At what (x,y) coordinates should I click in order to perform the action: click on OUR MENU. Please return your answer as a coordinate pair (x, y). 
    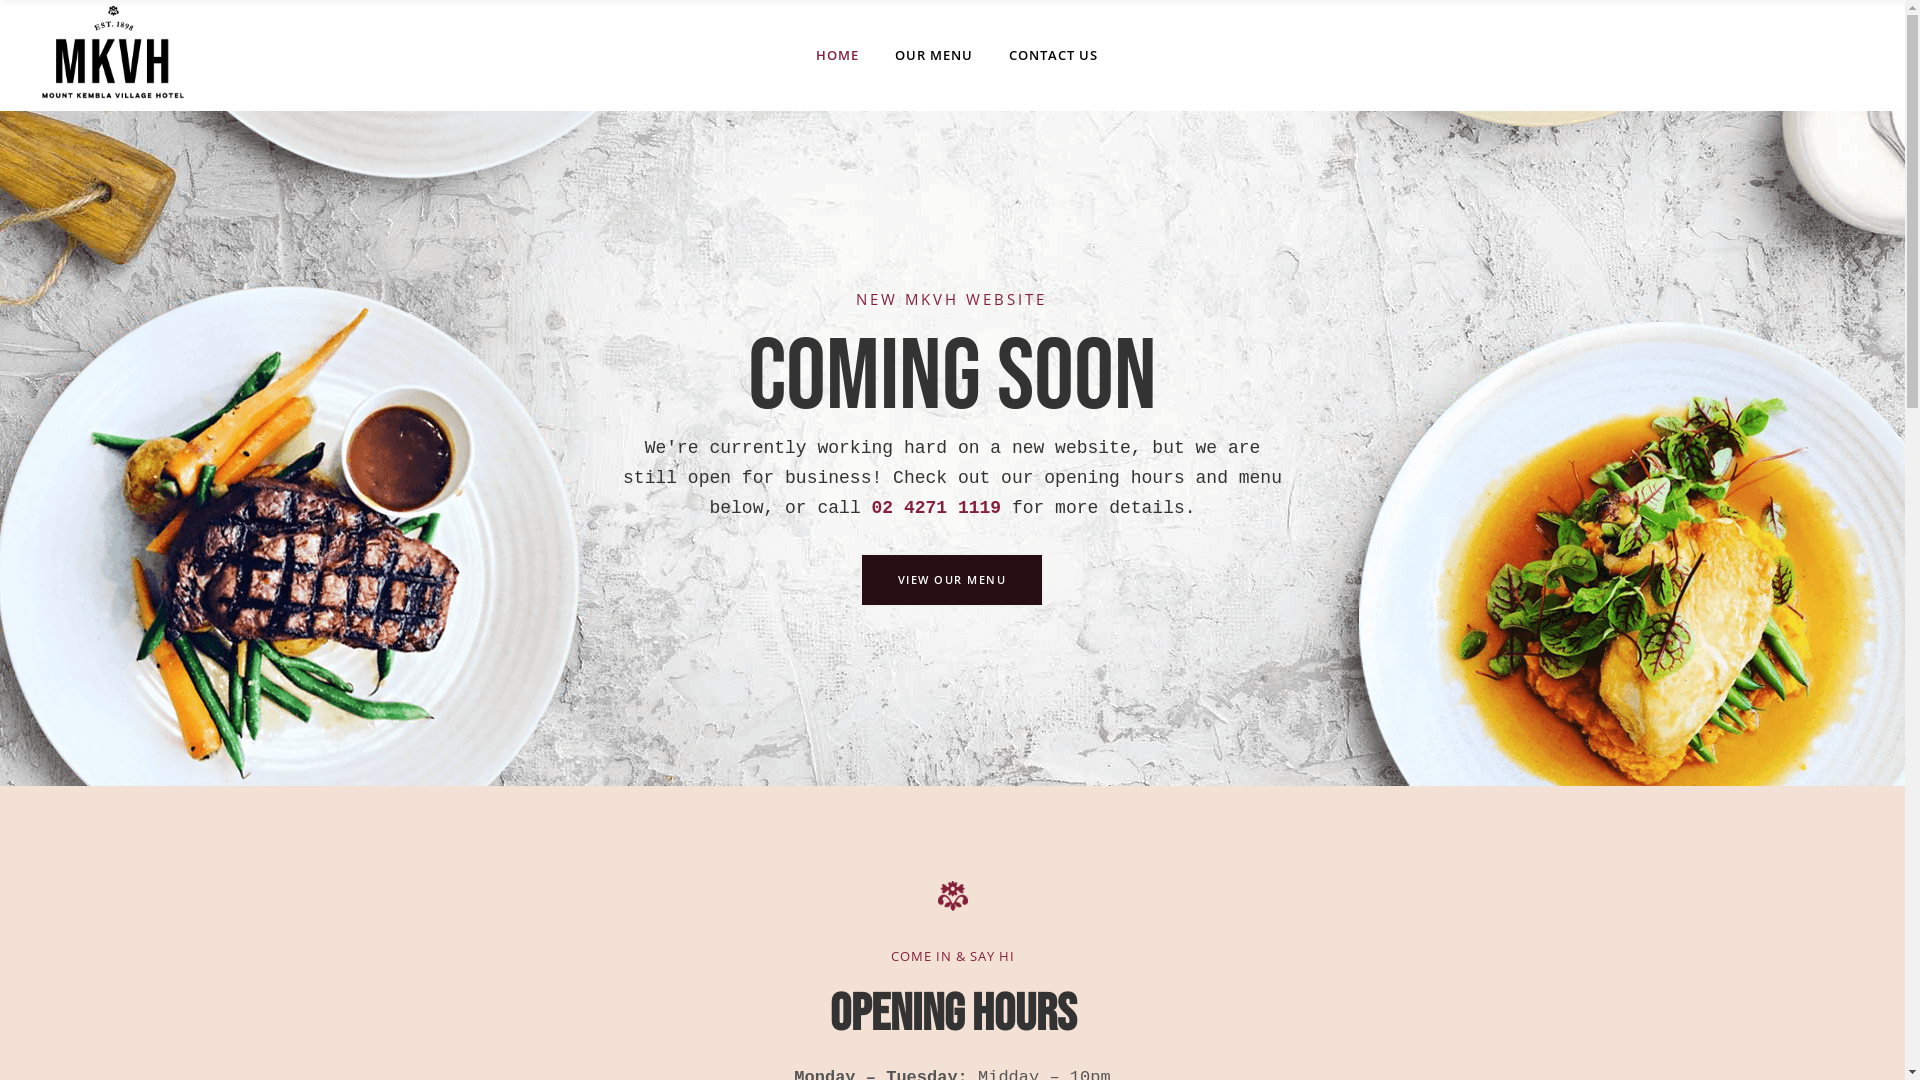
    Looking at the image, I should click on (934, 56).